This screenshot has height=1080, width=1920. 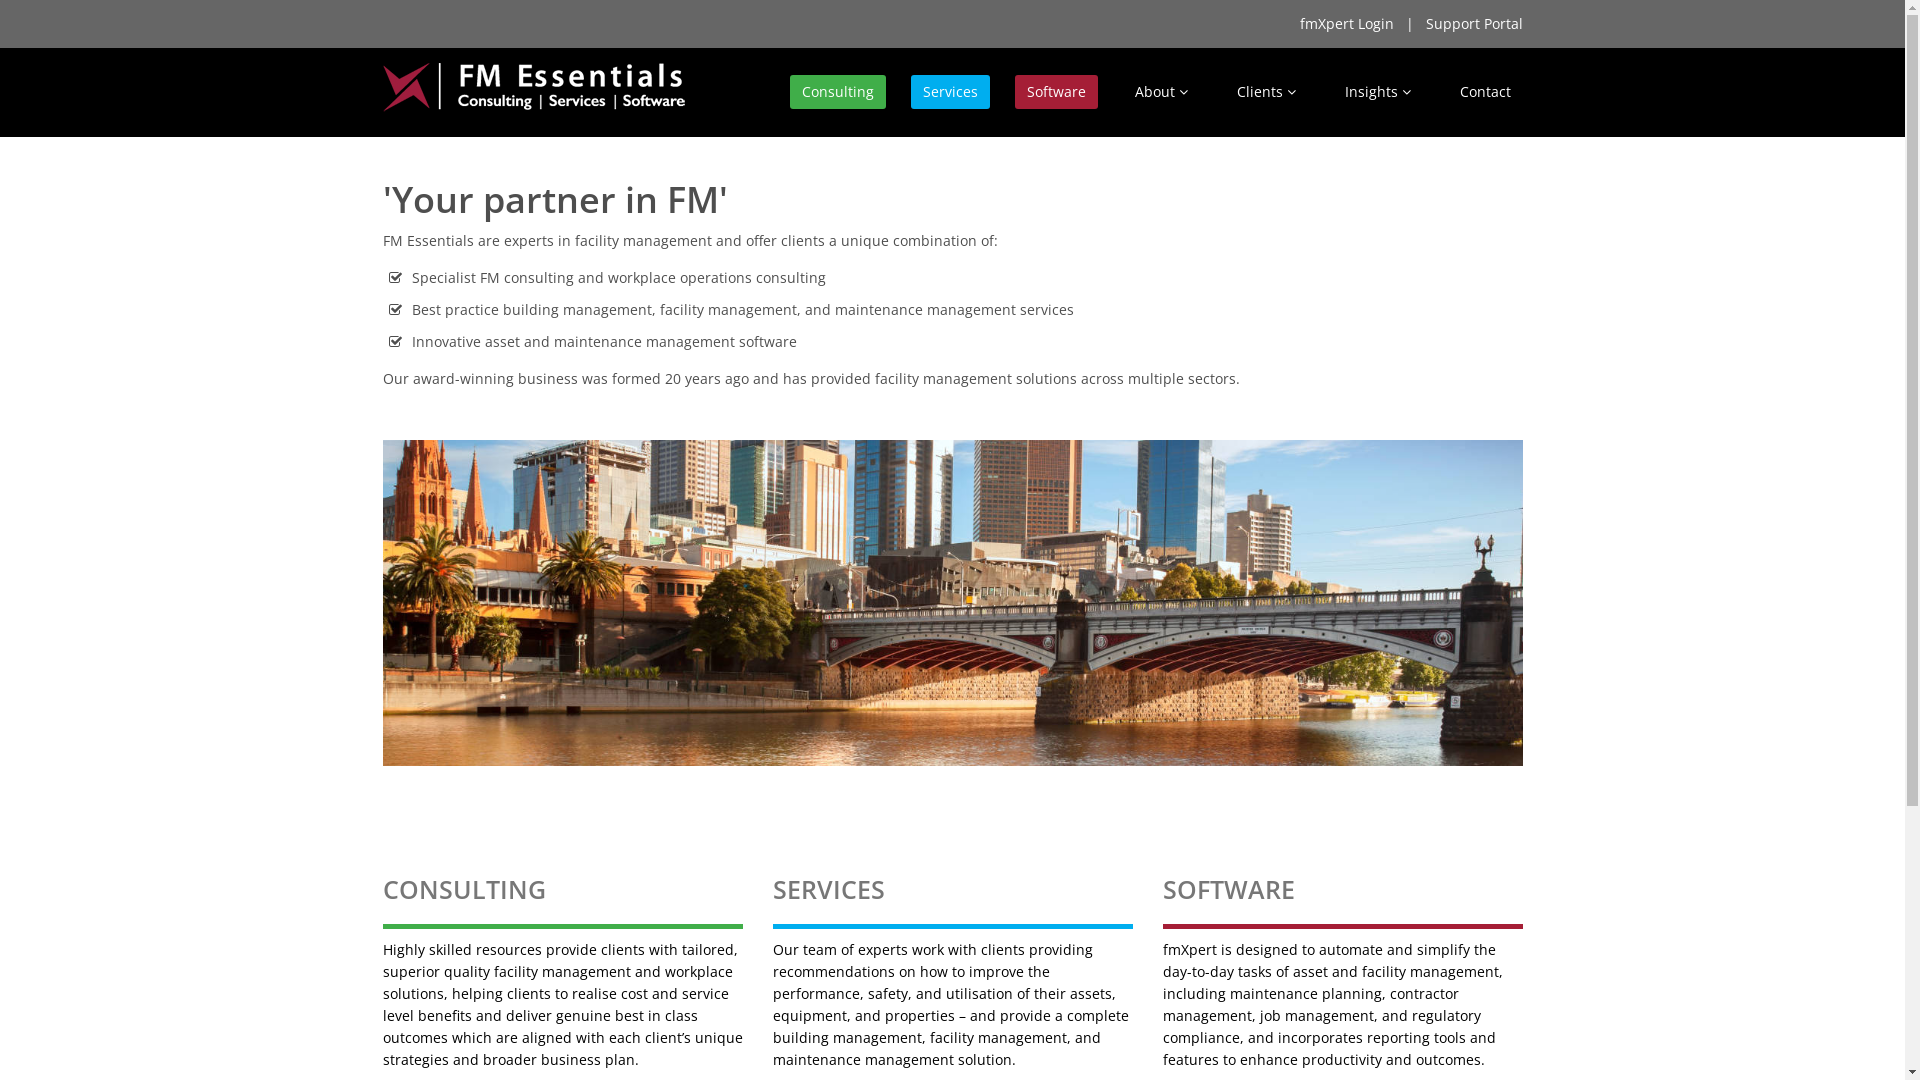 What do you see at coordinates (1486, 92) in the screenshot?
I see `Contact` at bounding box center [1486, 92].